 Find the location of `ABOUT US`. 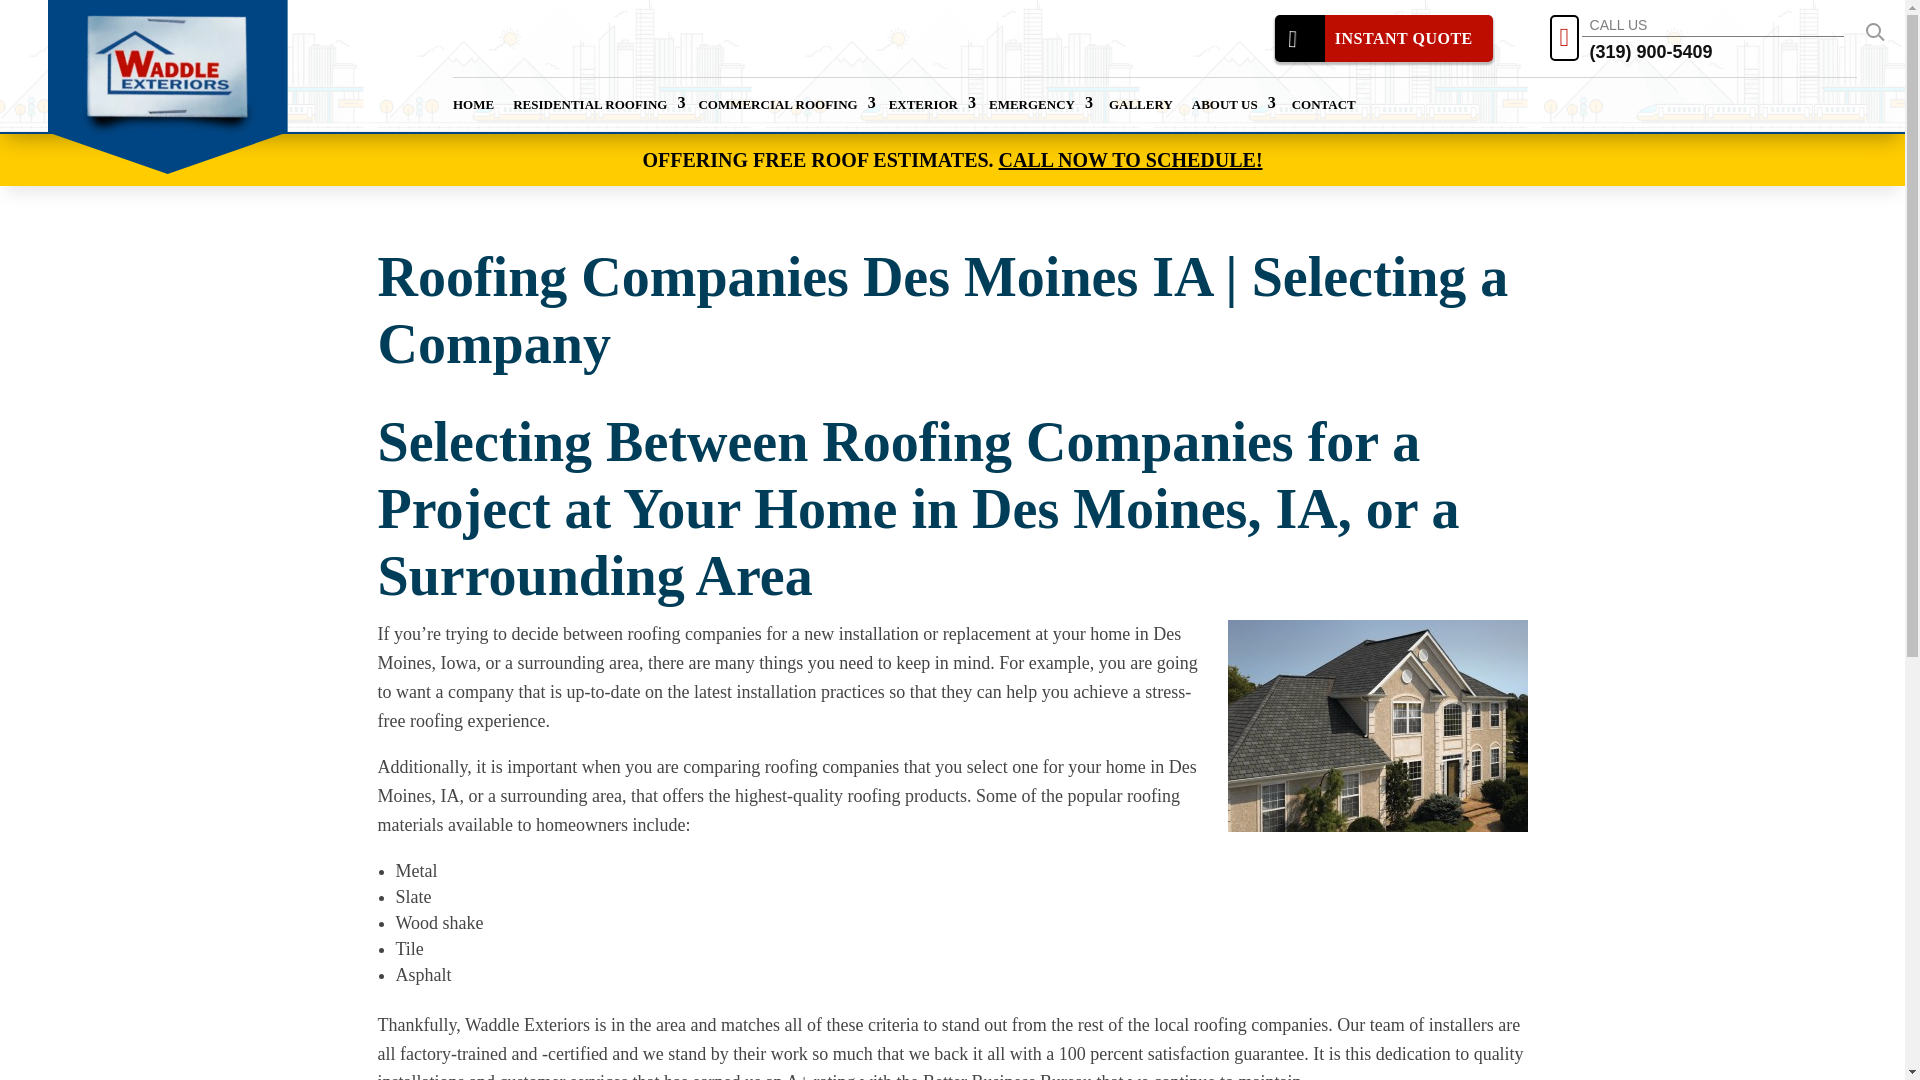

ABOUT US is located at coordinates (1232, 104).